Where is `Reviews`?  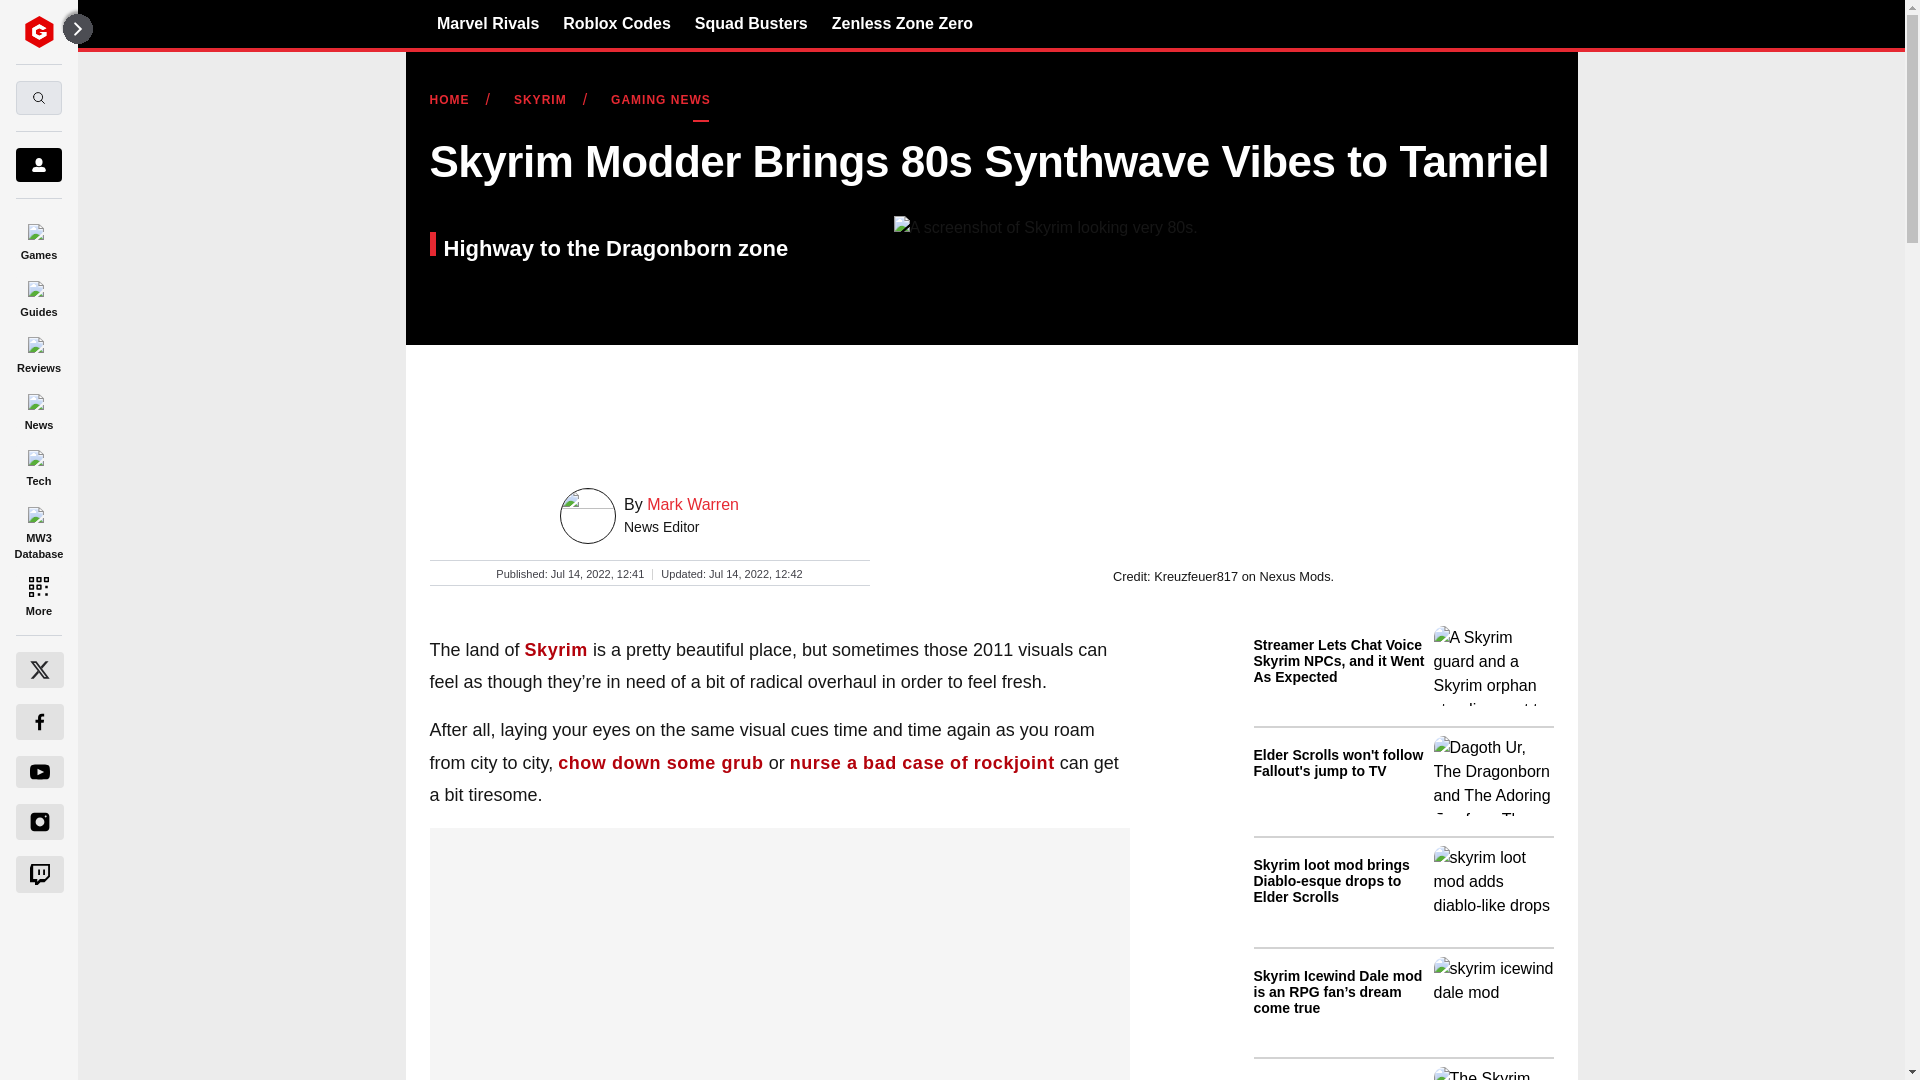
Reviews is located at coordinates (38, 352).